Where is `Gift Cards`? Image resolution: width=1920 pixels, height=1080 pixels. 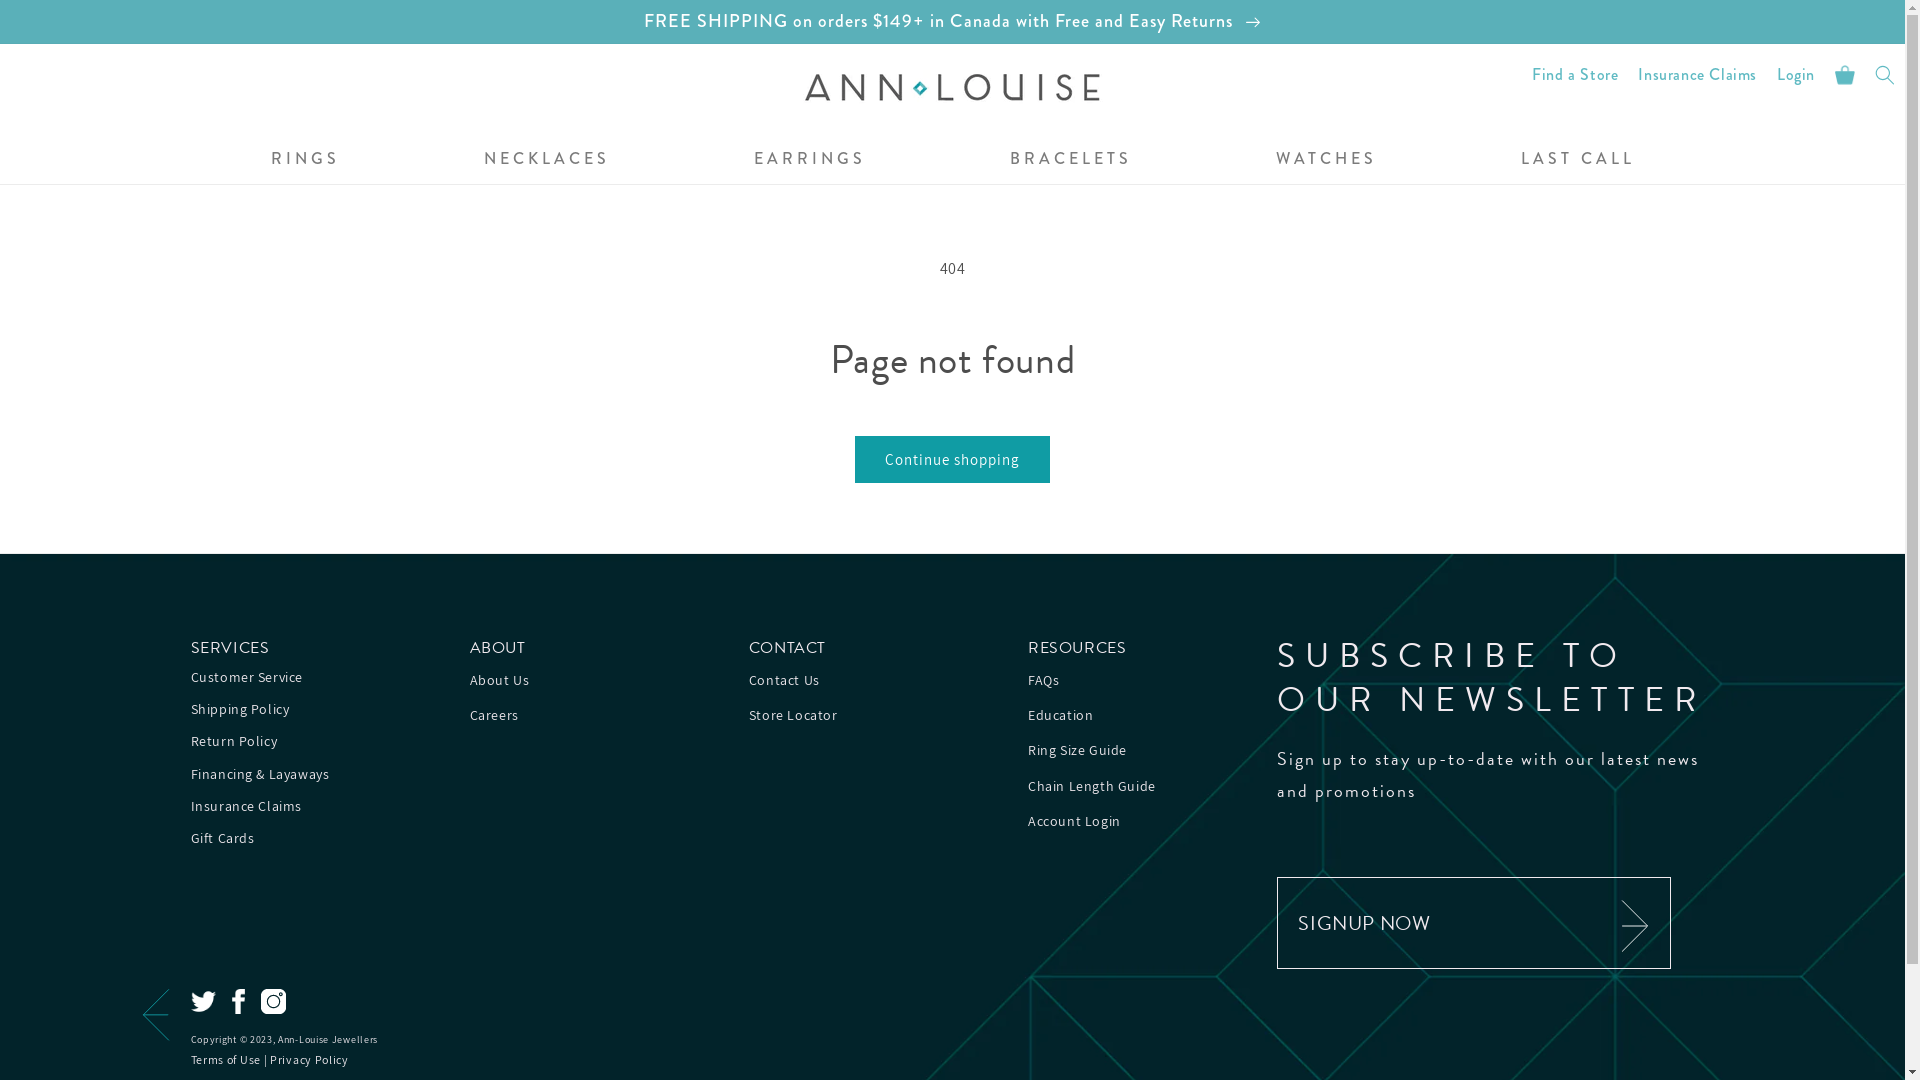 Gift Cards is located at coordinates (222, 841).